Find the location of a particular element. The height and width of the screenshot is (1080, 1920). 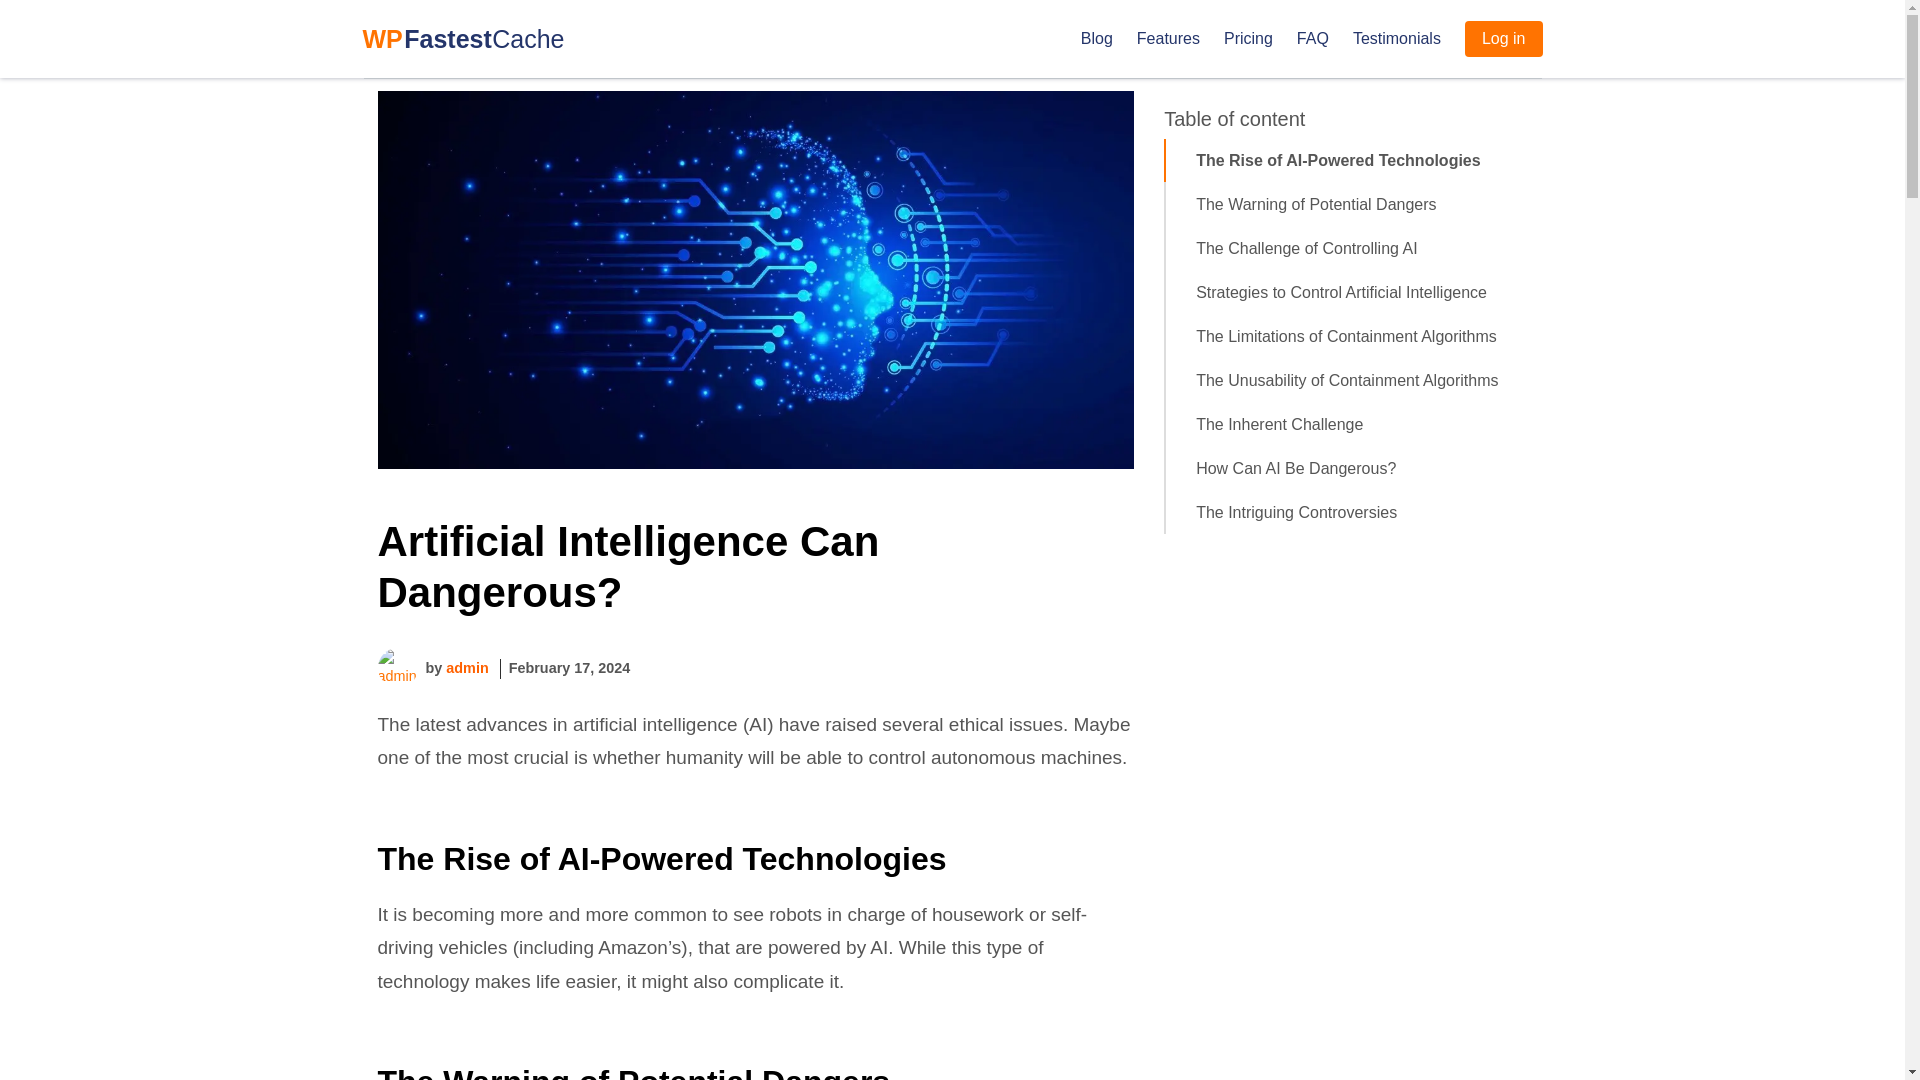

Log in is located at coordinates (1504, 38).